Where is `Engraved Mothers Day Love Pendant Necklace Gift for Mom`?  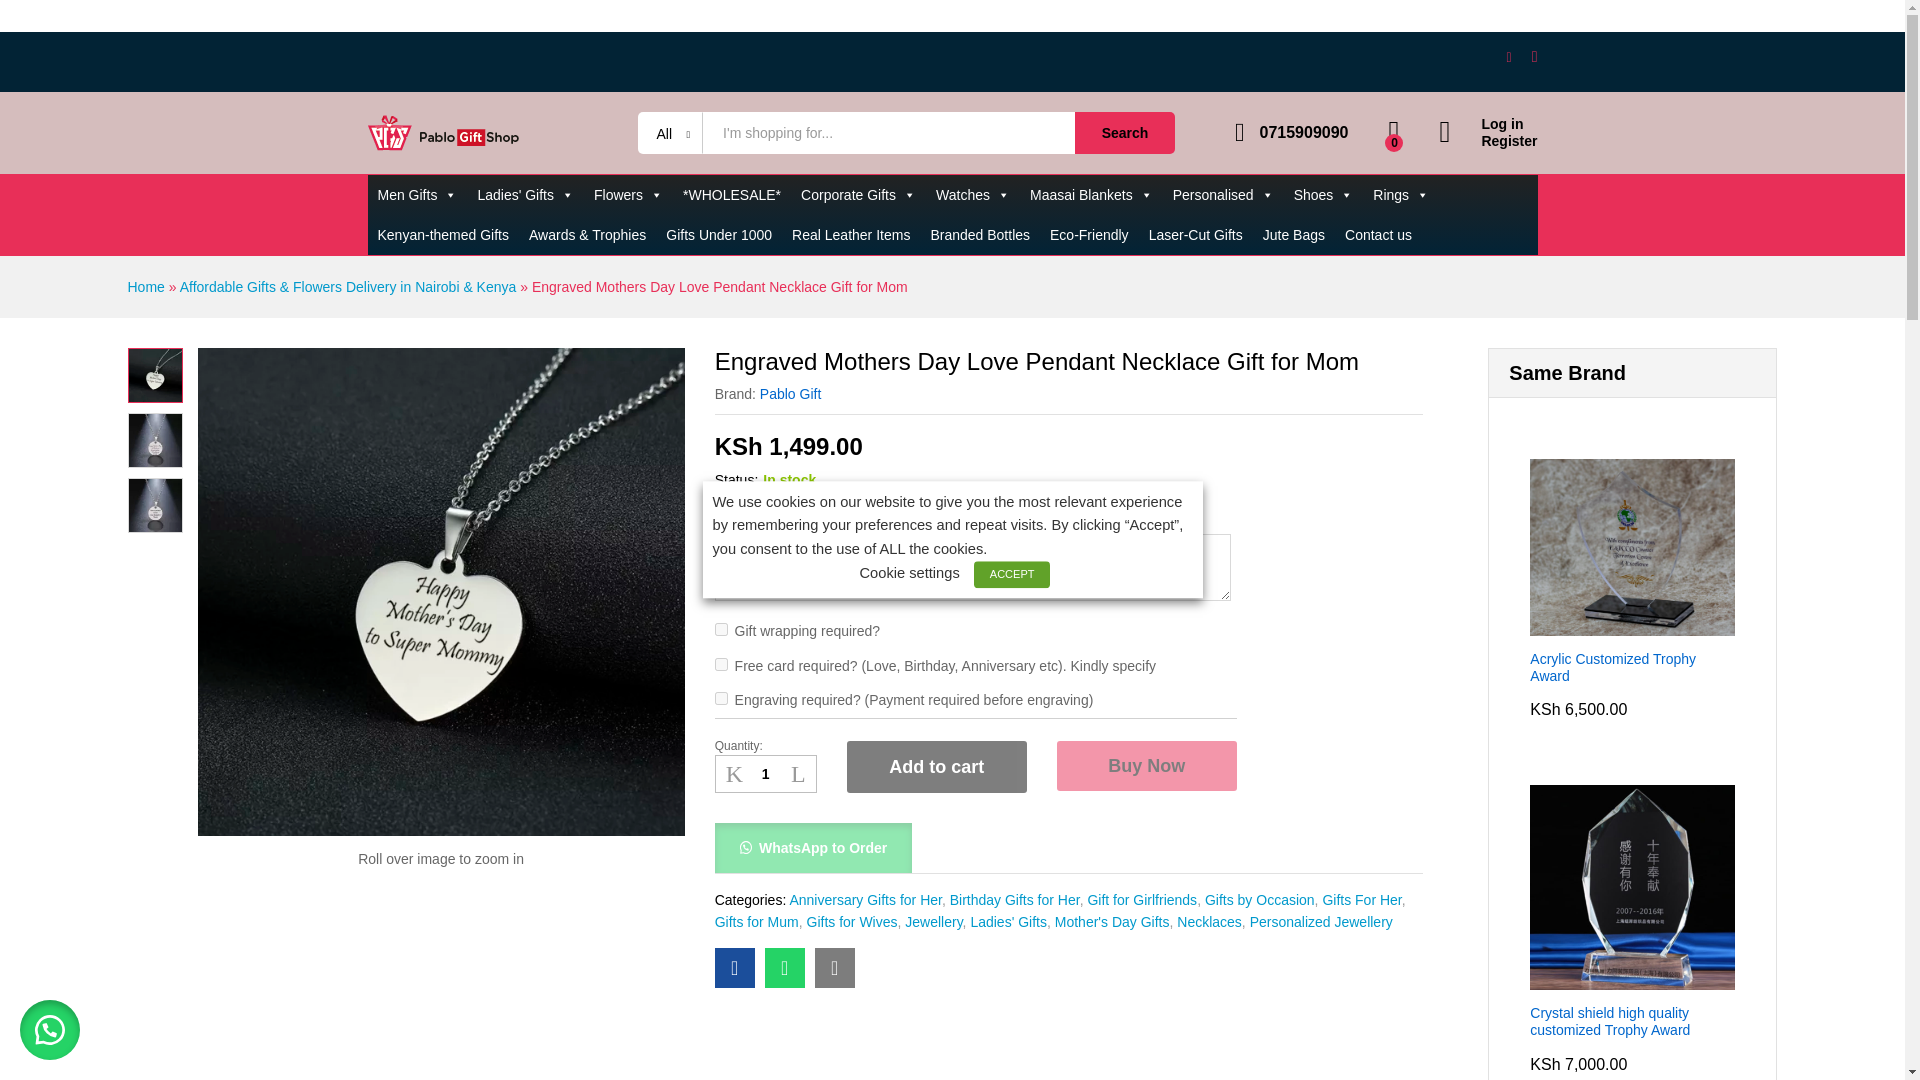
Engraved Mothers Day Love Pendant Necklace Gift for Mom is located at coordinates (834, 968).